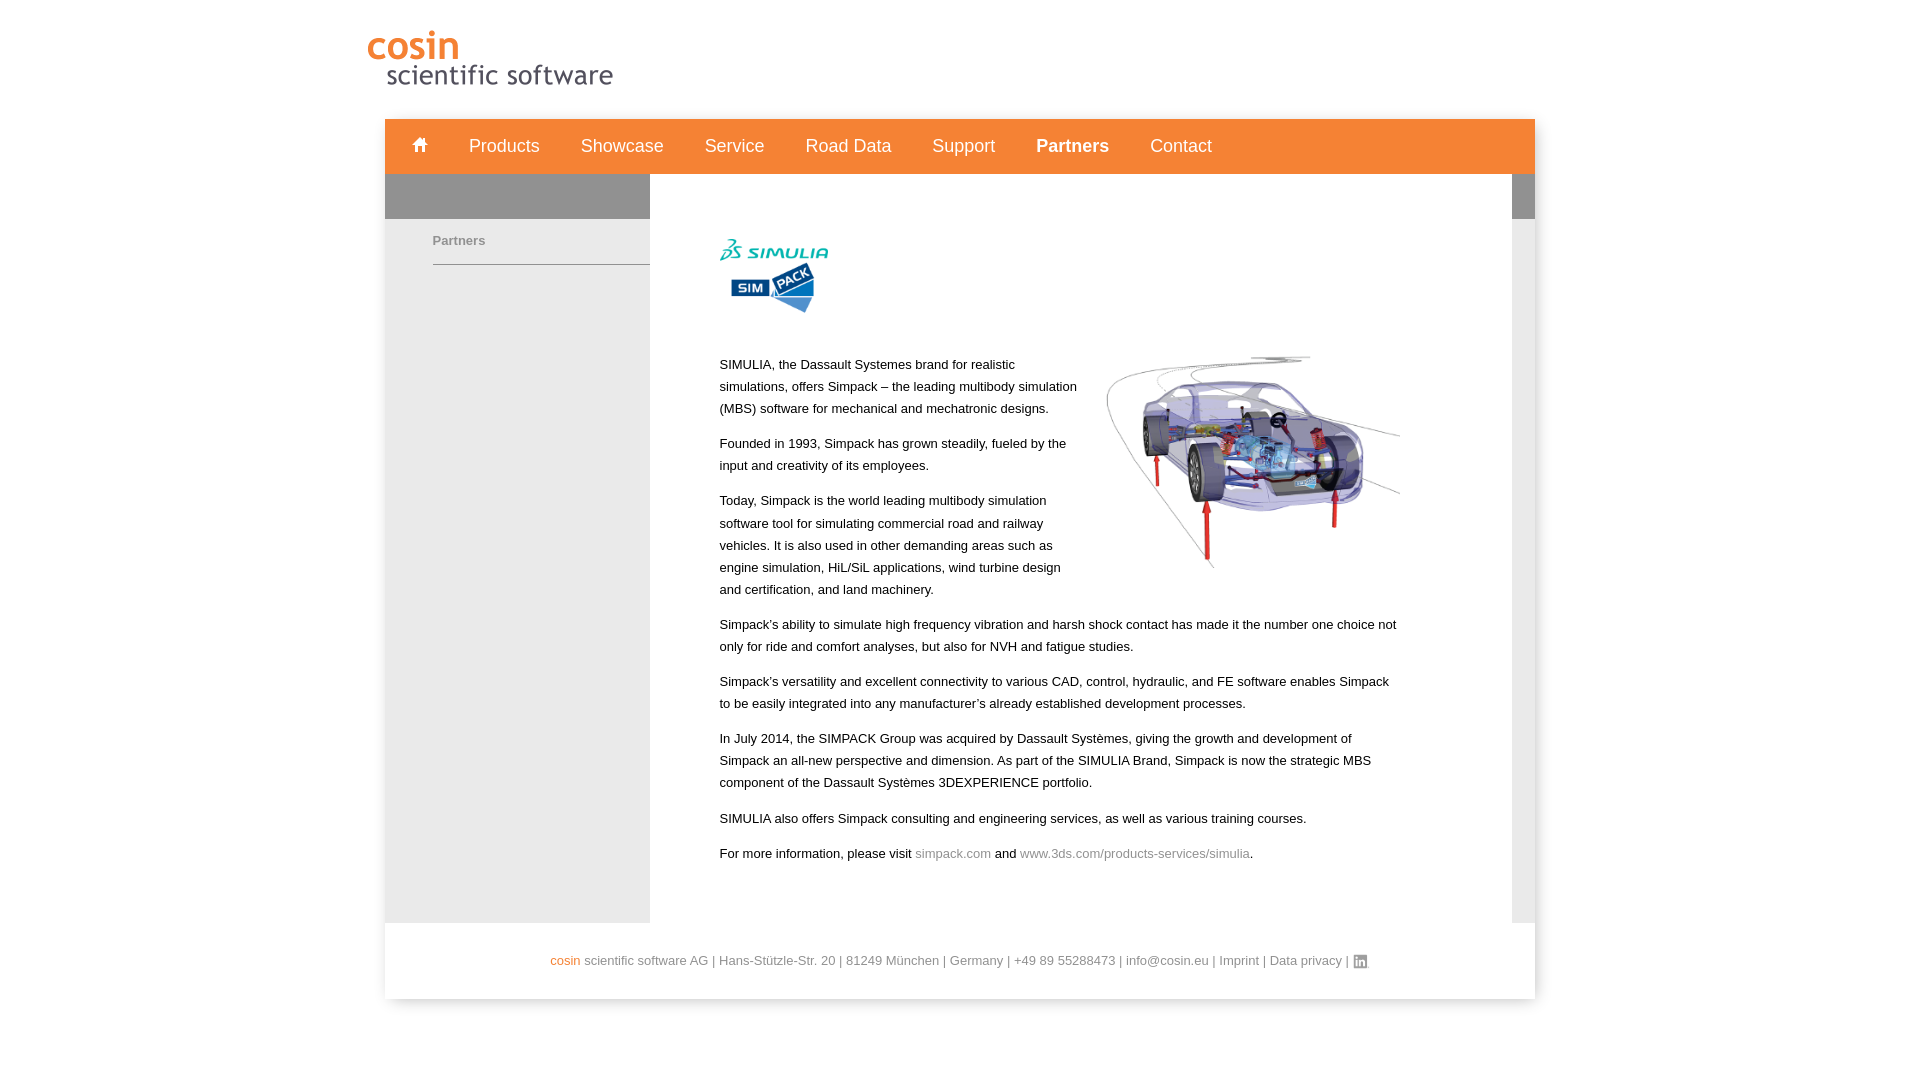  What do you see at coordinates (734, 146) in the screenshot?
I see `Service` at bounding box center [734, 146].